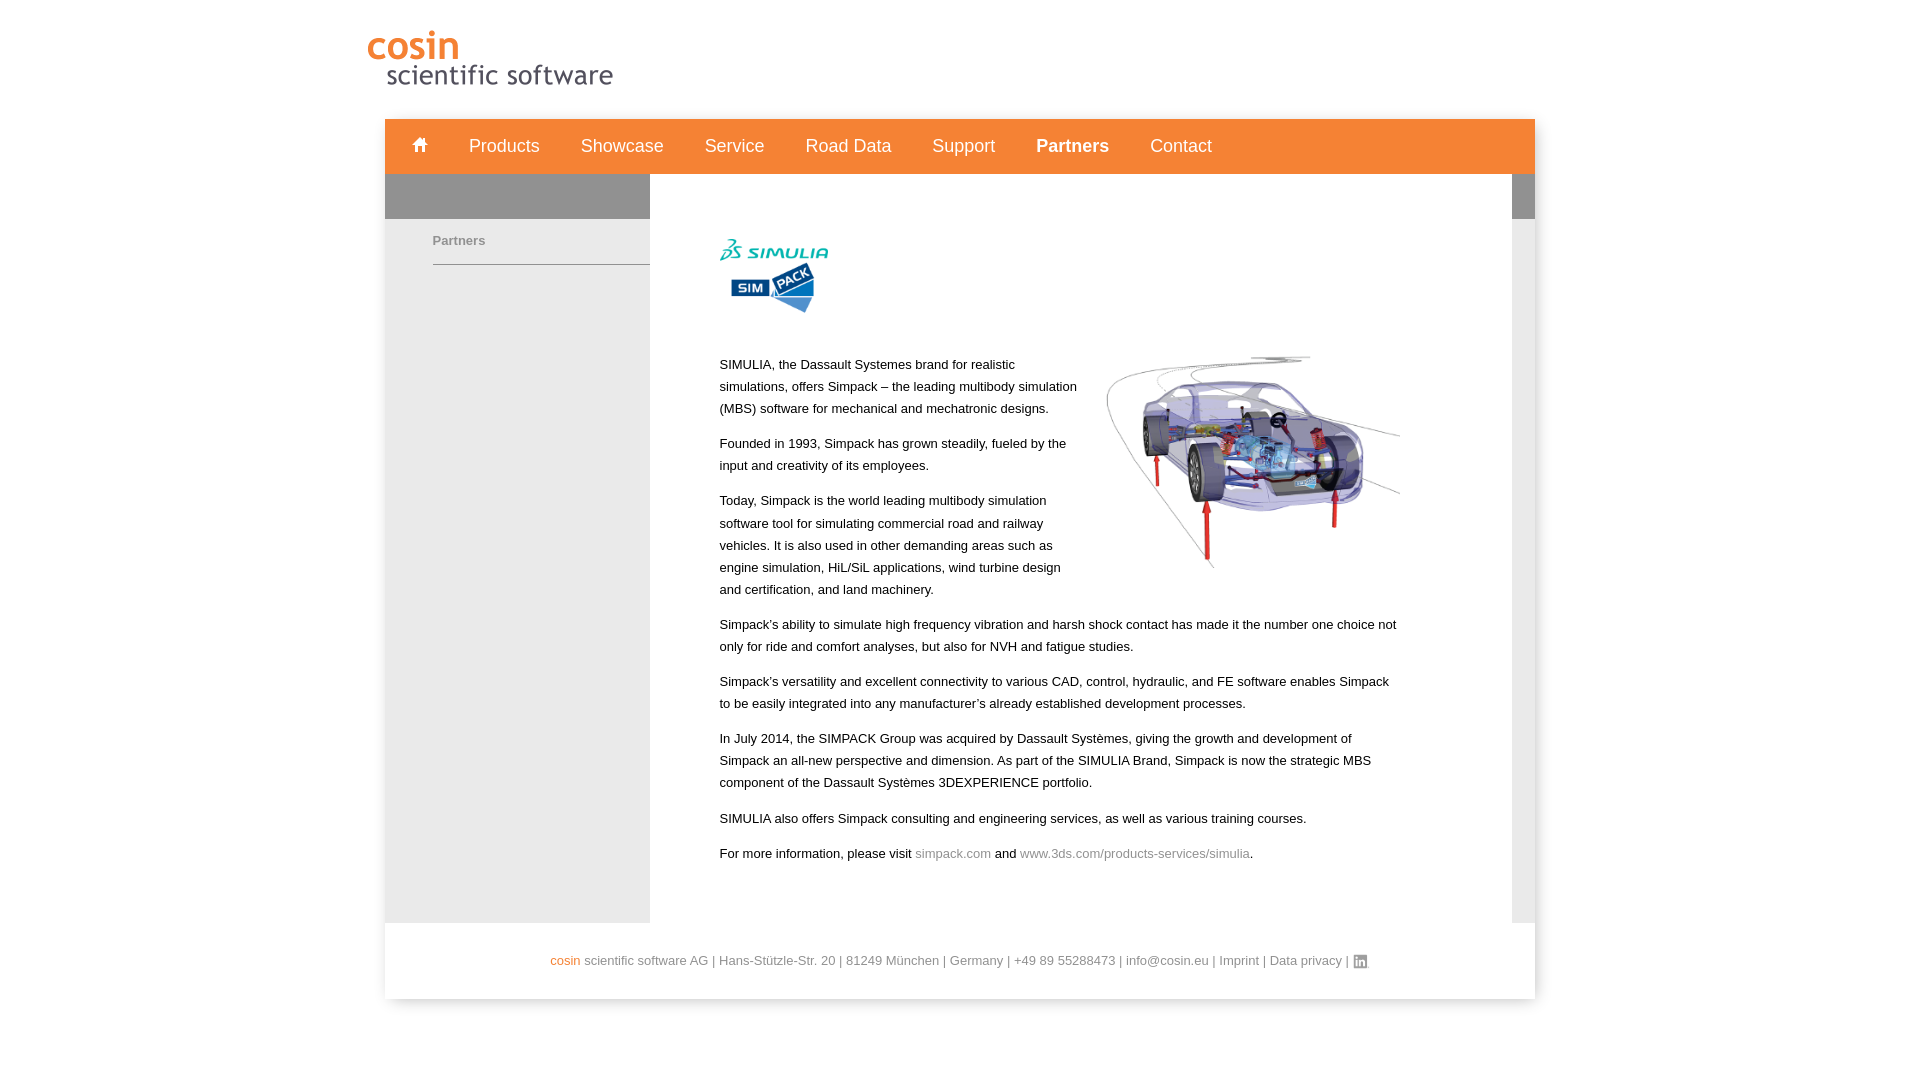  What do you see at coordinates (734, 146) in the screenshot?
I see `Service` at bounding box center [734, 146].